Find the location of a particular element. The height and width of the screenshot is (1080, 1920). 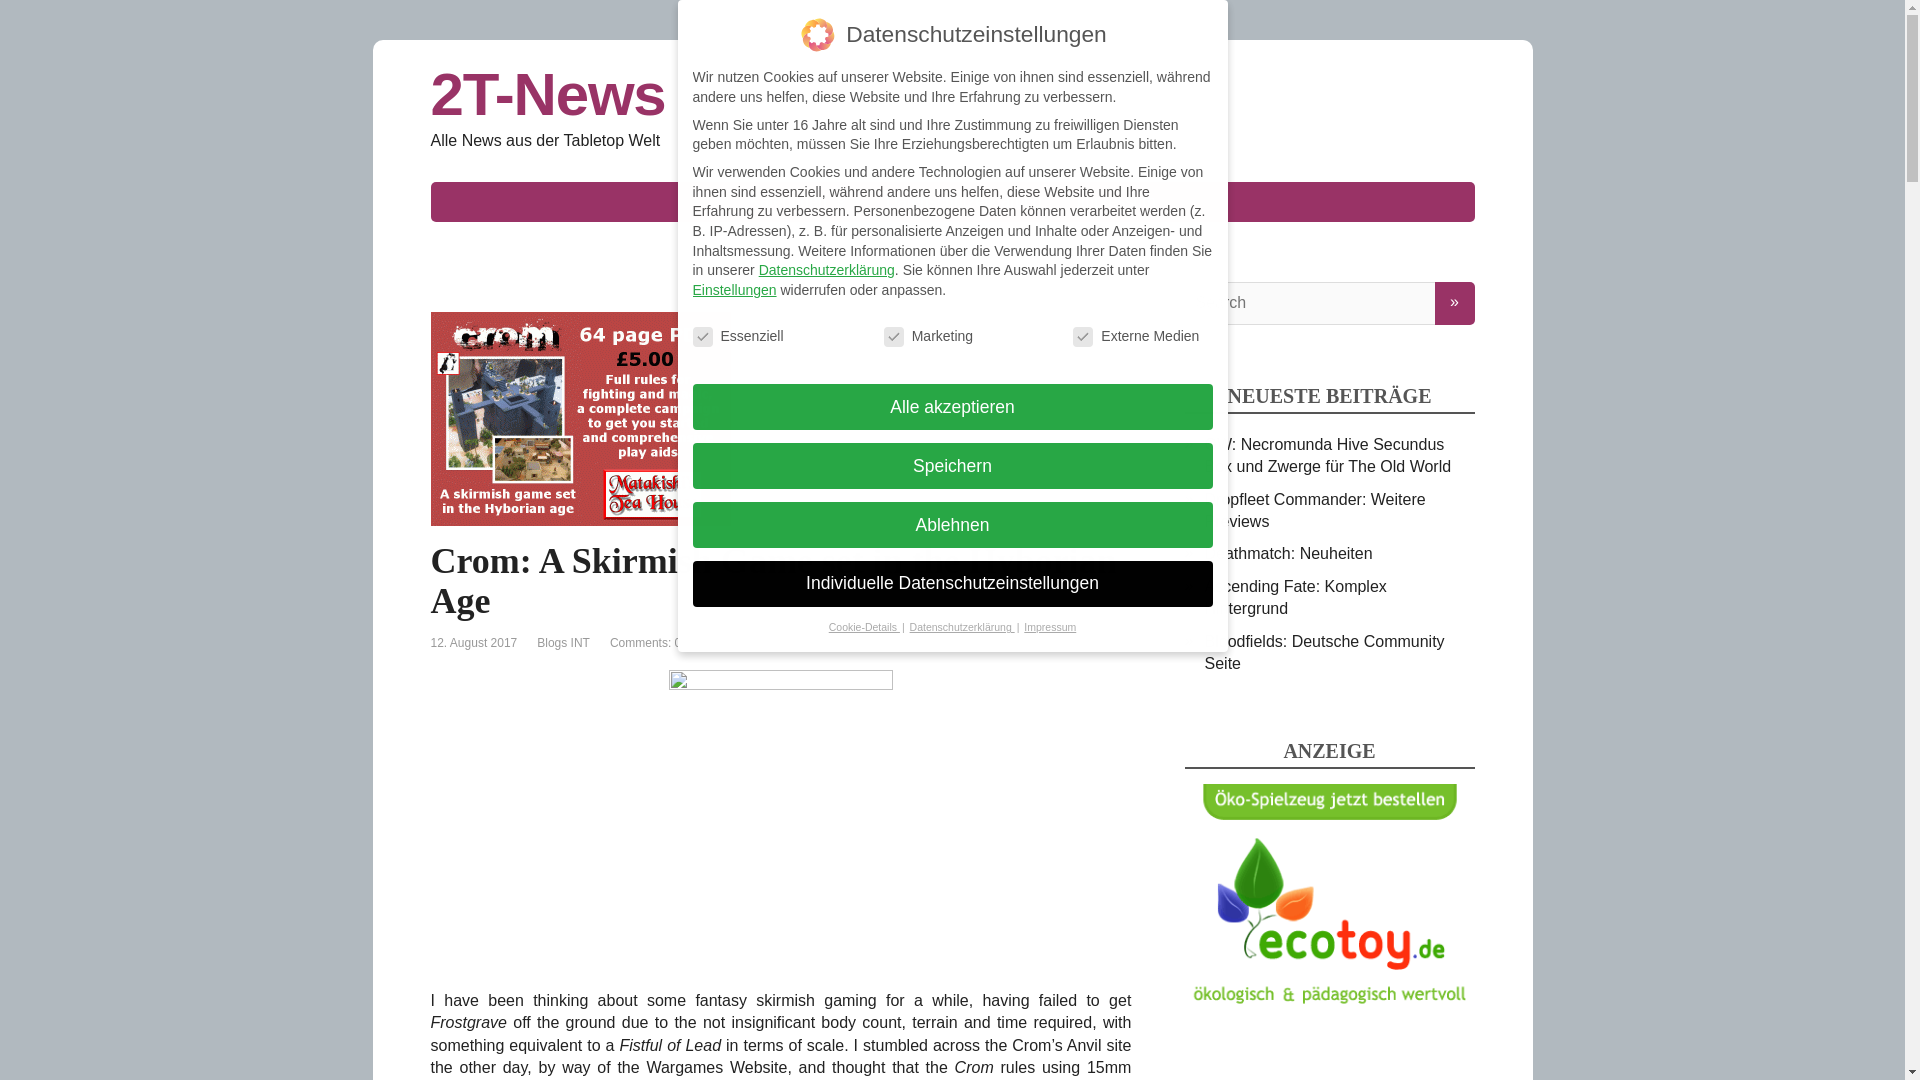

Comments: 0 is located at coordinates (646, 643).